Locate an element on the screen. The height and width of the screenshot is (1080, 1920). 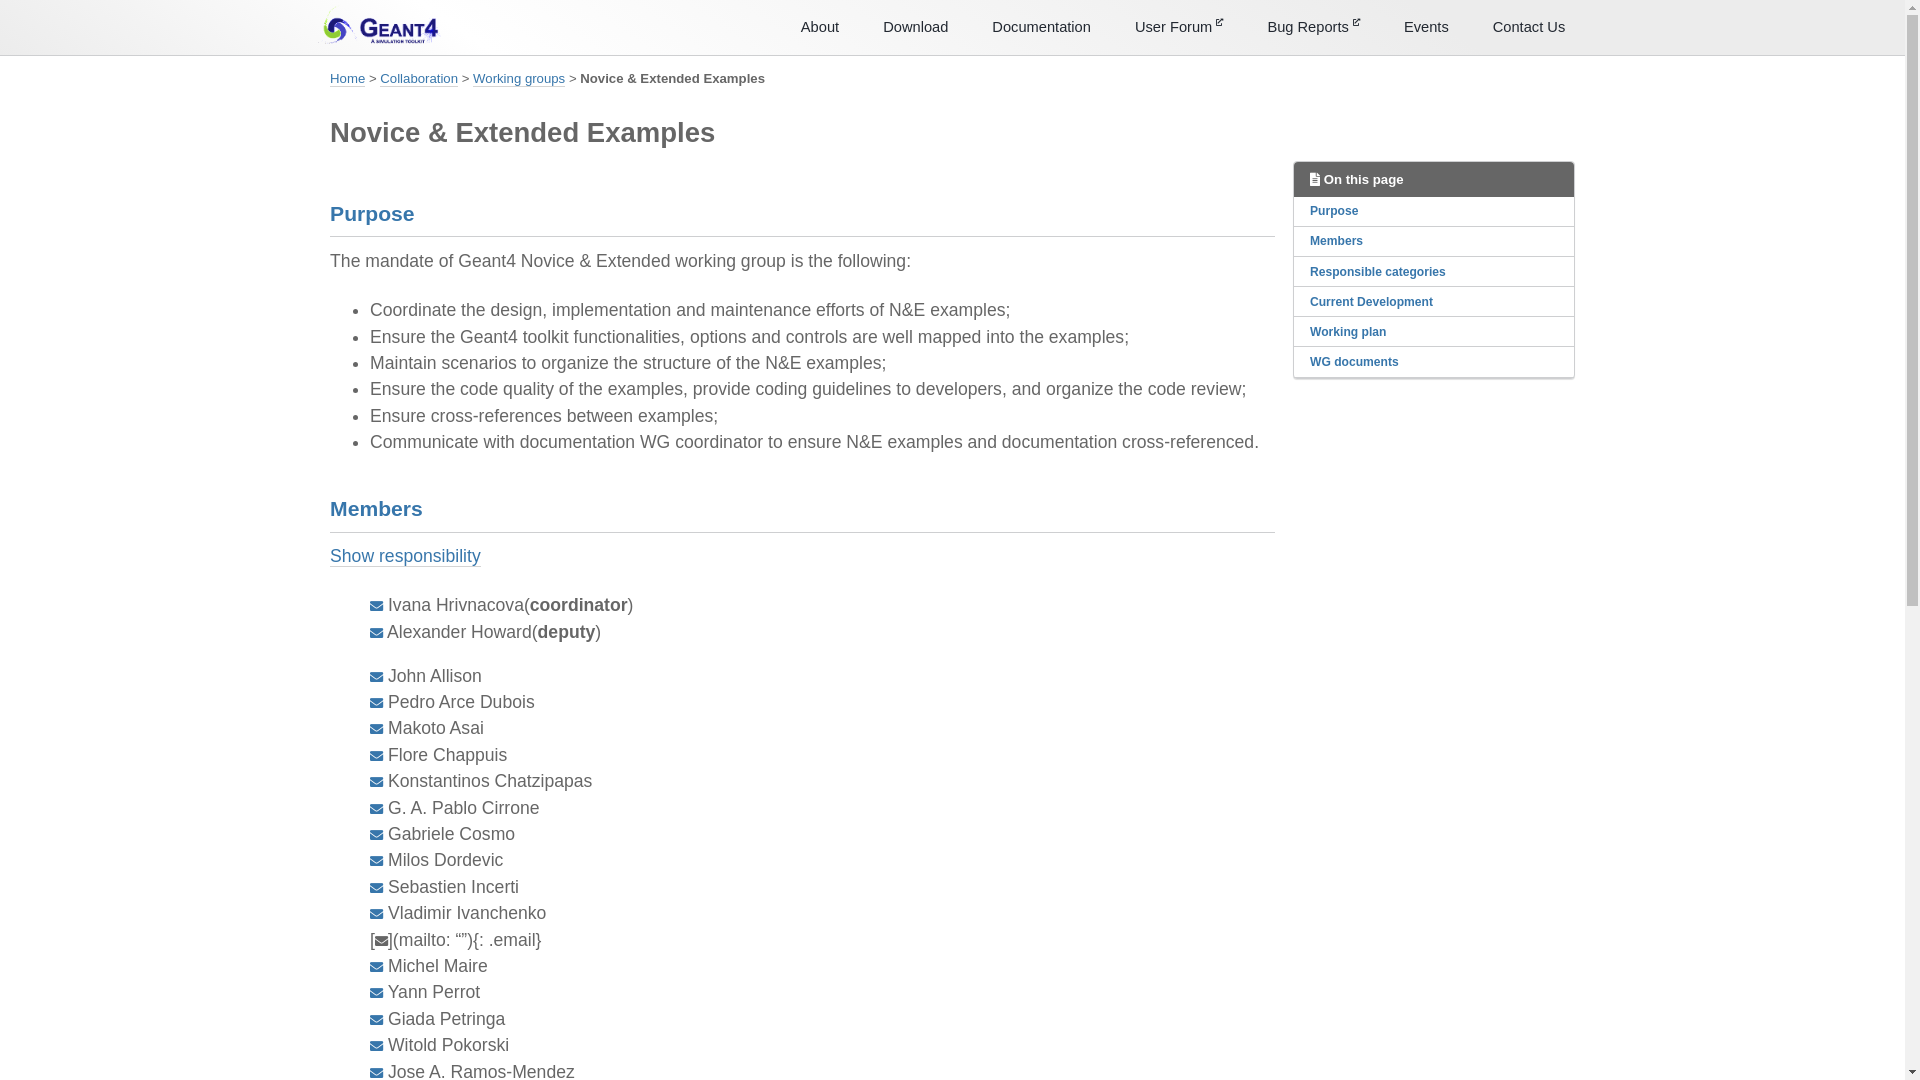
User Forum is located at coordinates (1179, 27).